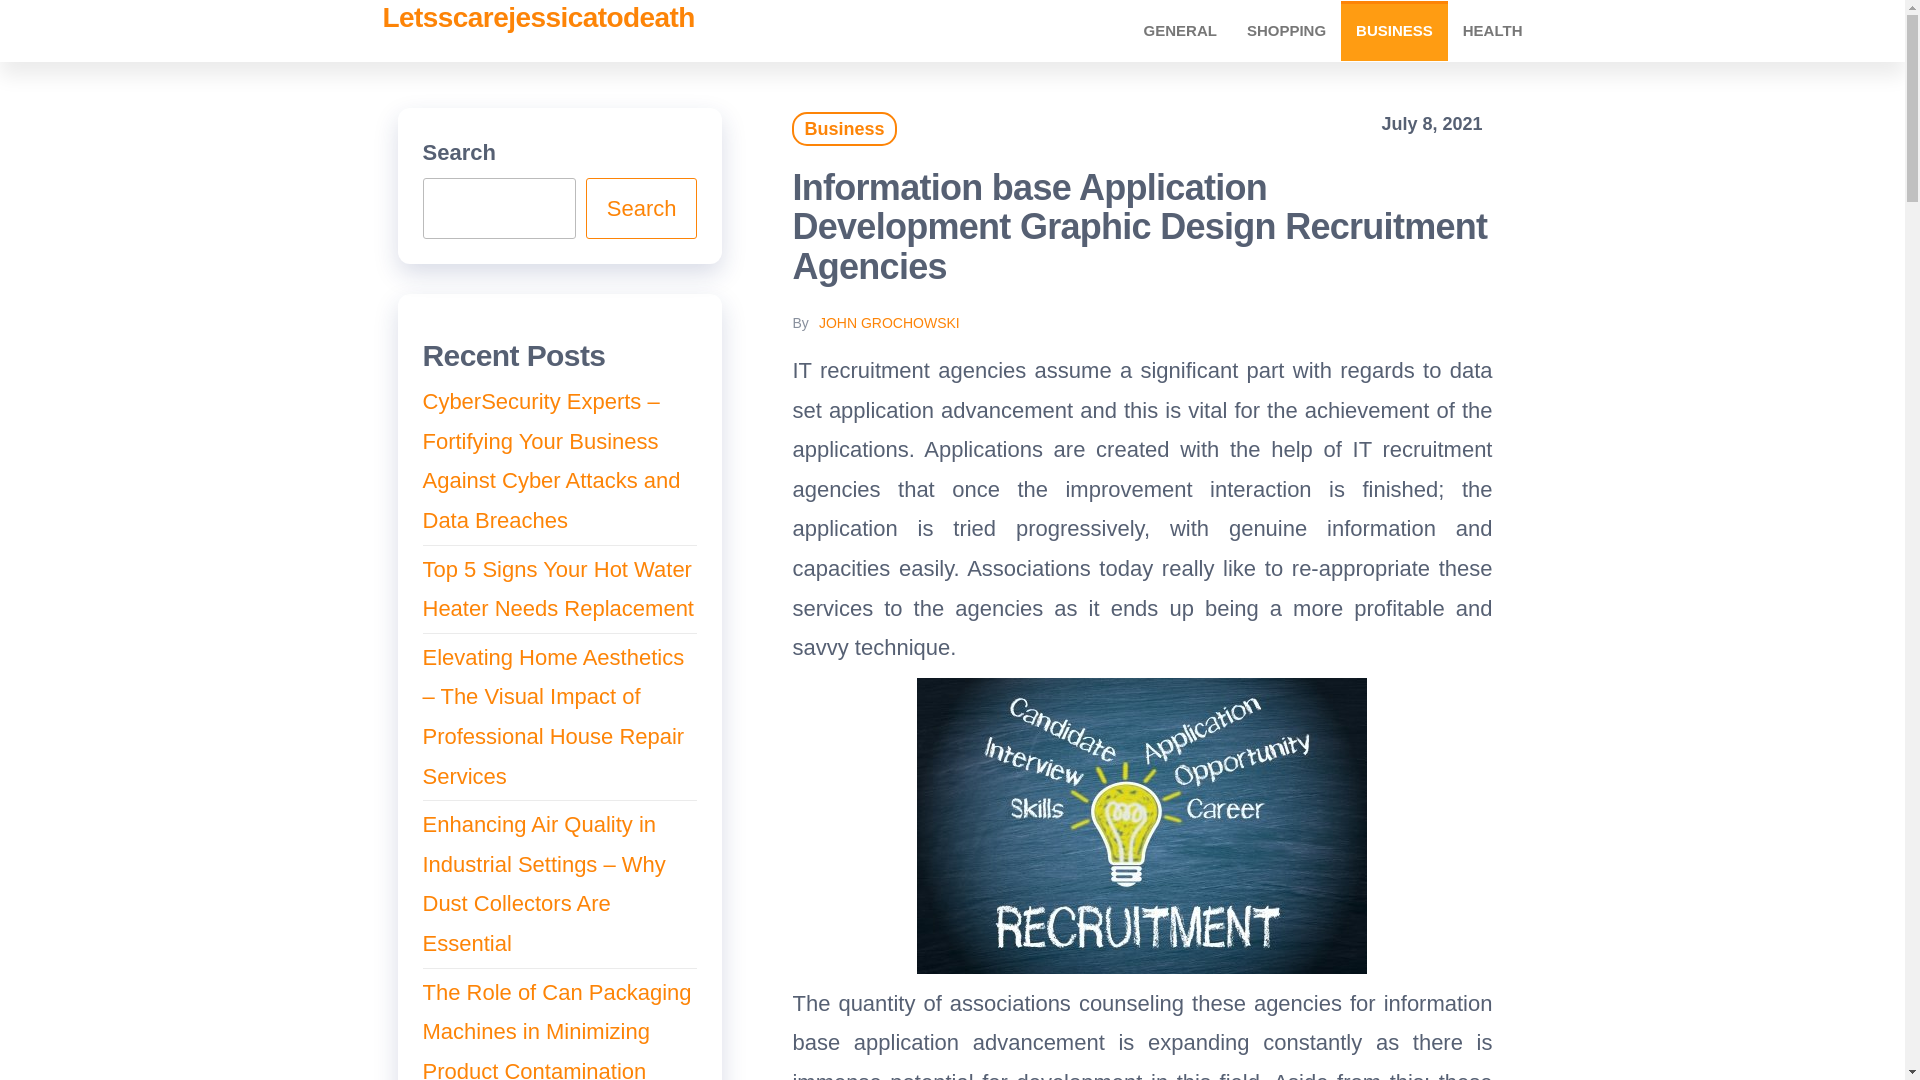 This screenshot has height=1080, width=1920. I want to click on SHOPPING, so click(1286, 30).